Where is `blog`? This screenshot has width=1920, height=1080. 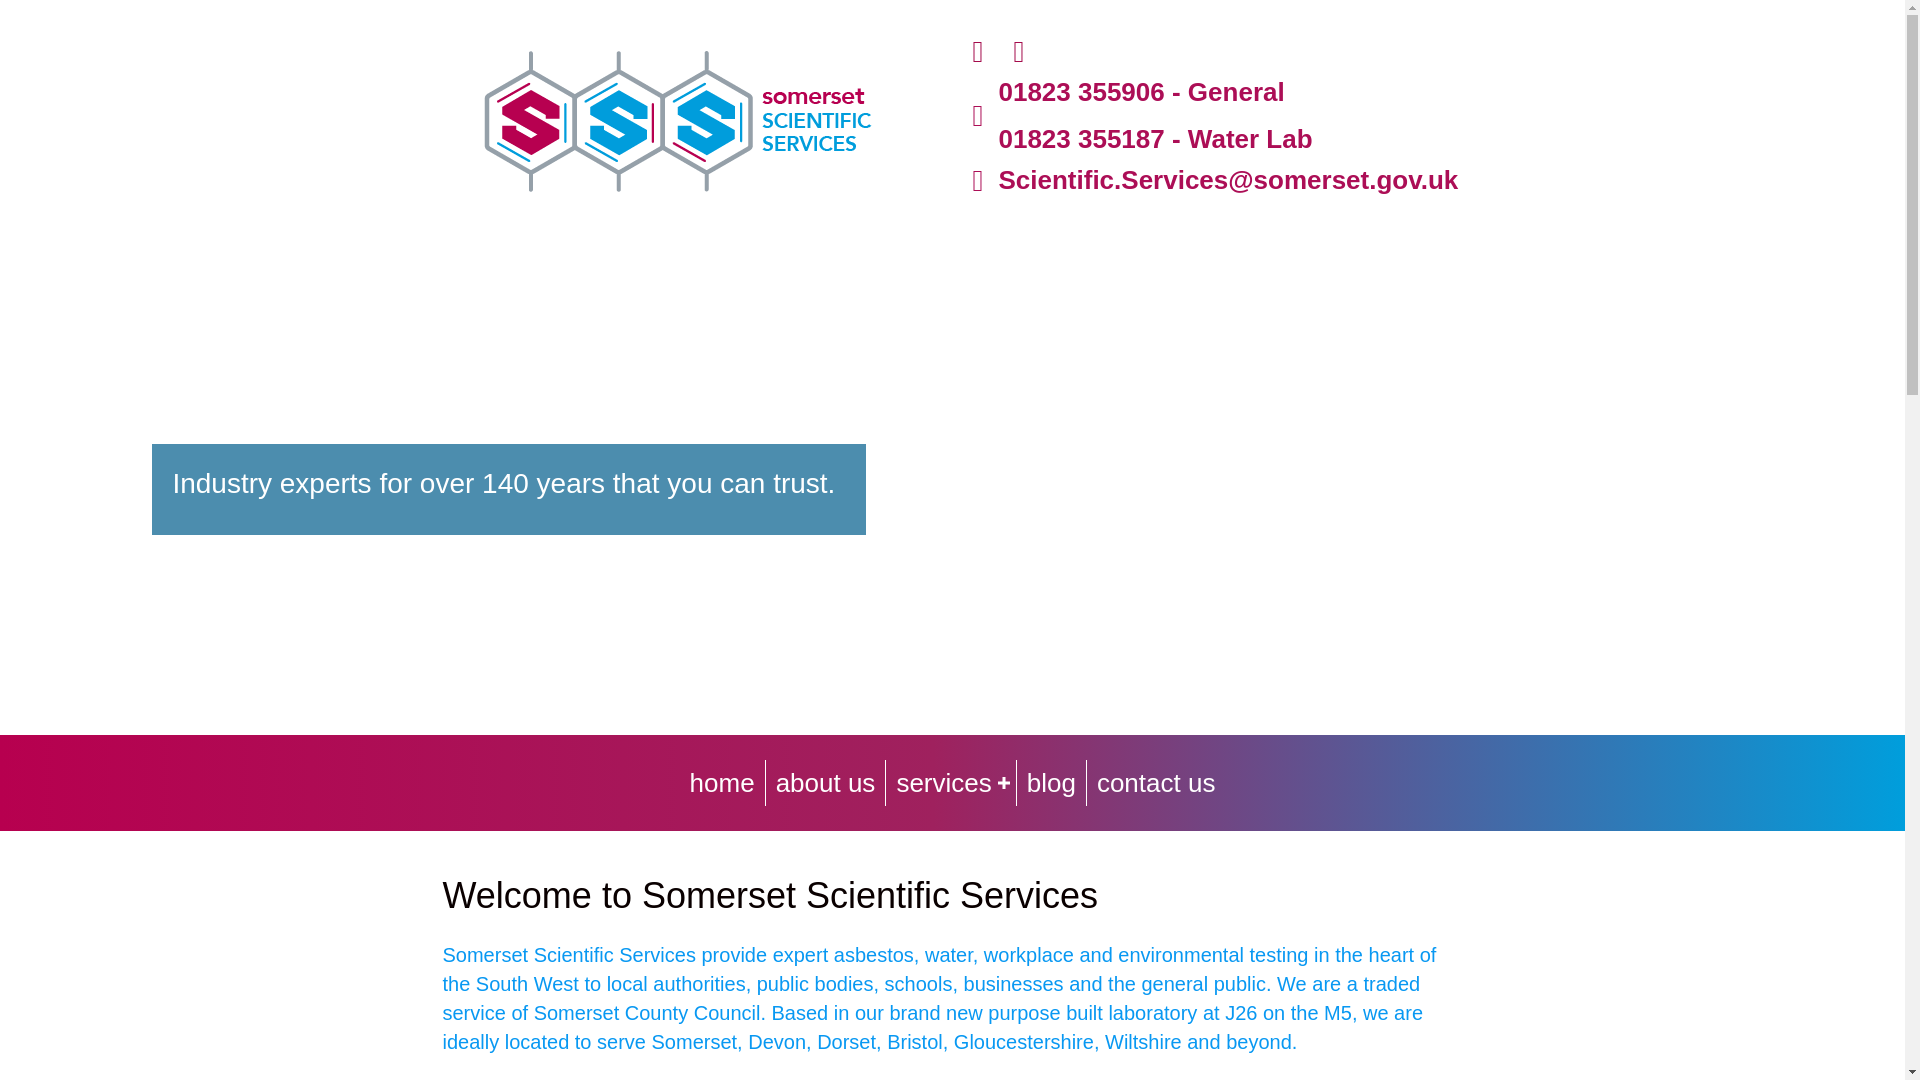 blog is located at coordinates (1052, 782).